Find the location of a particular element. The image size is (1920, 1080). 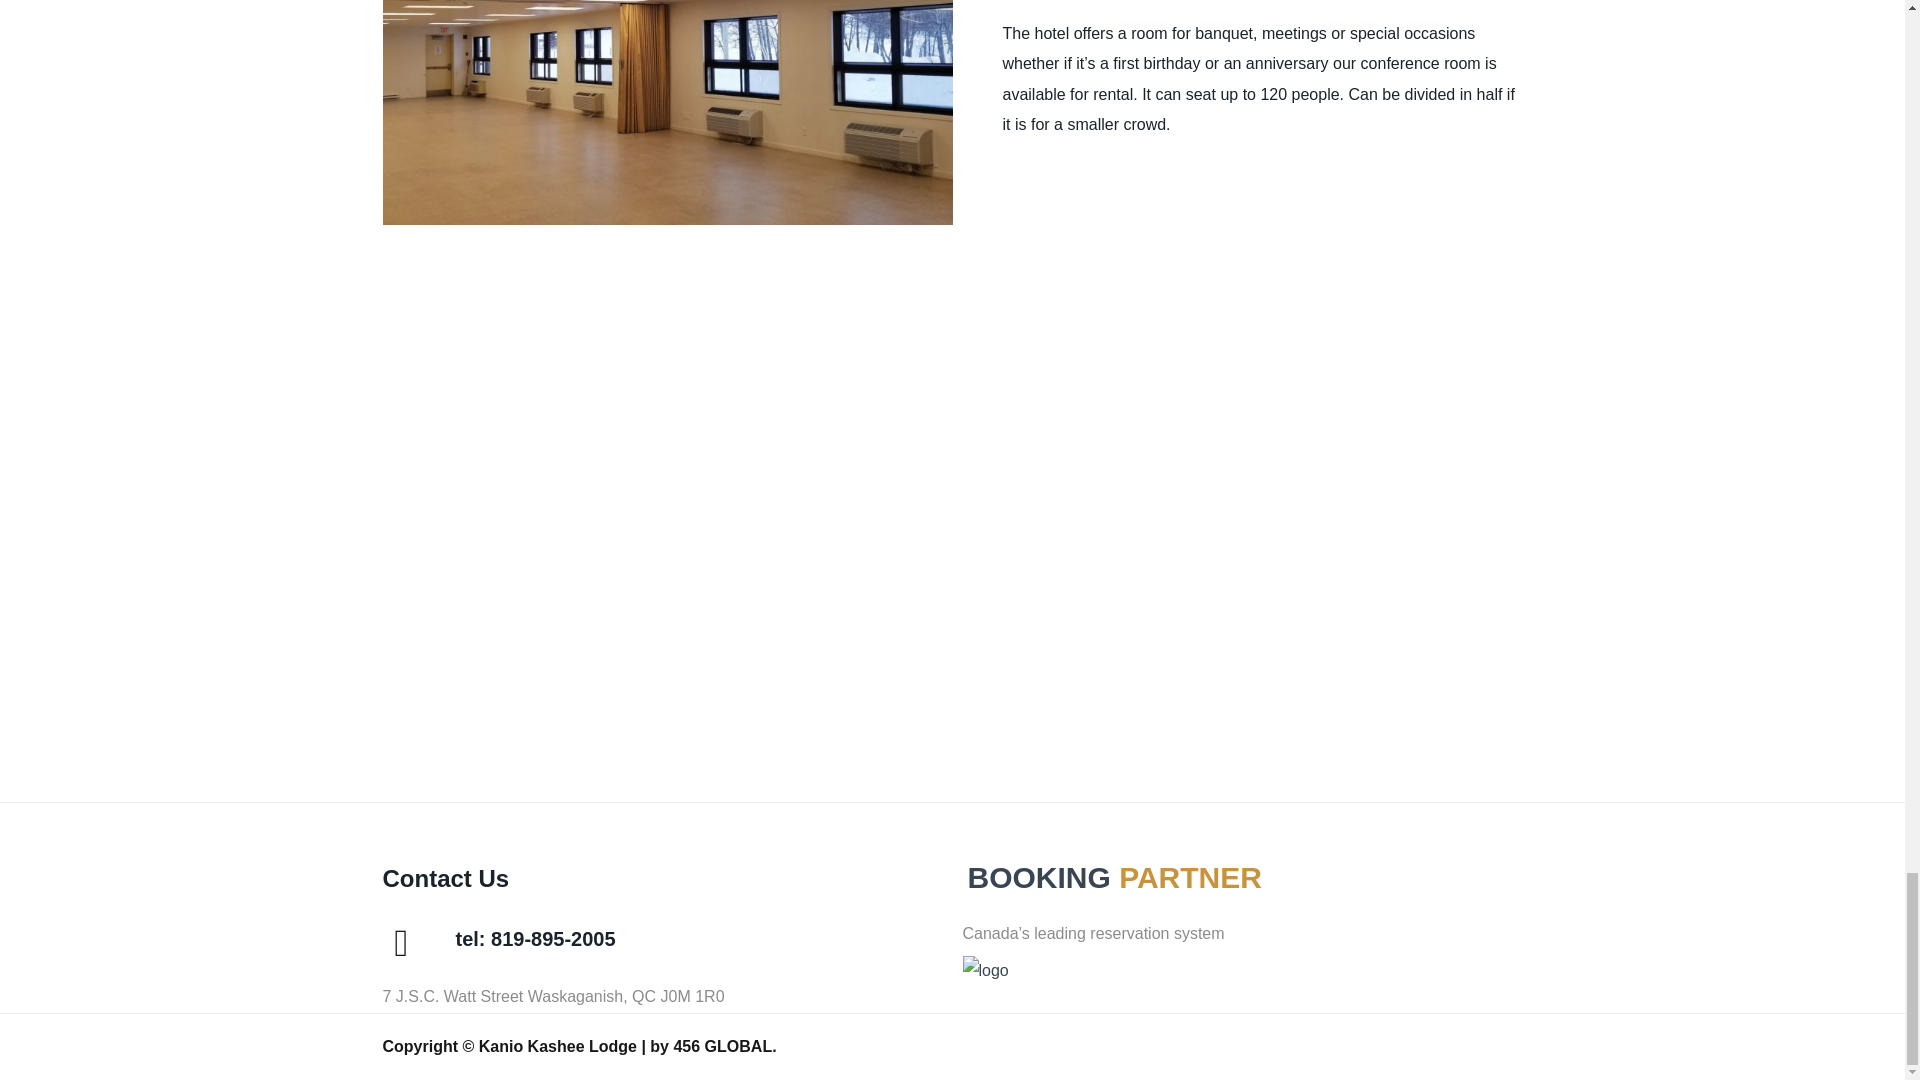

logo is located at coordinates (984, 970).